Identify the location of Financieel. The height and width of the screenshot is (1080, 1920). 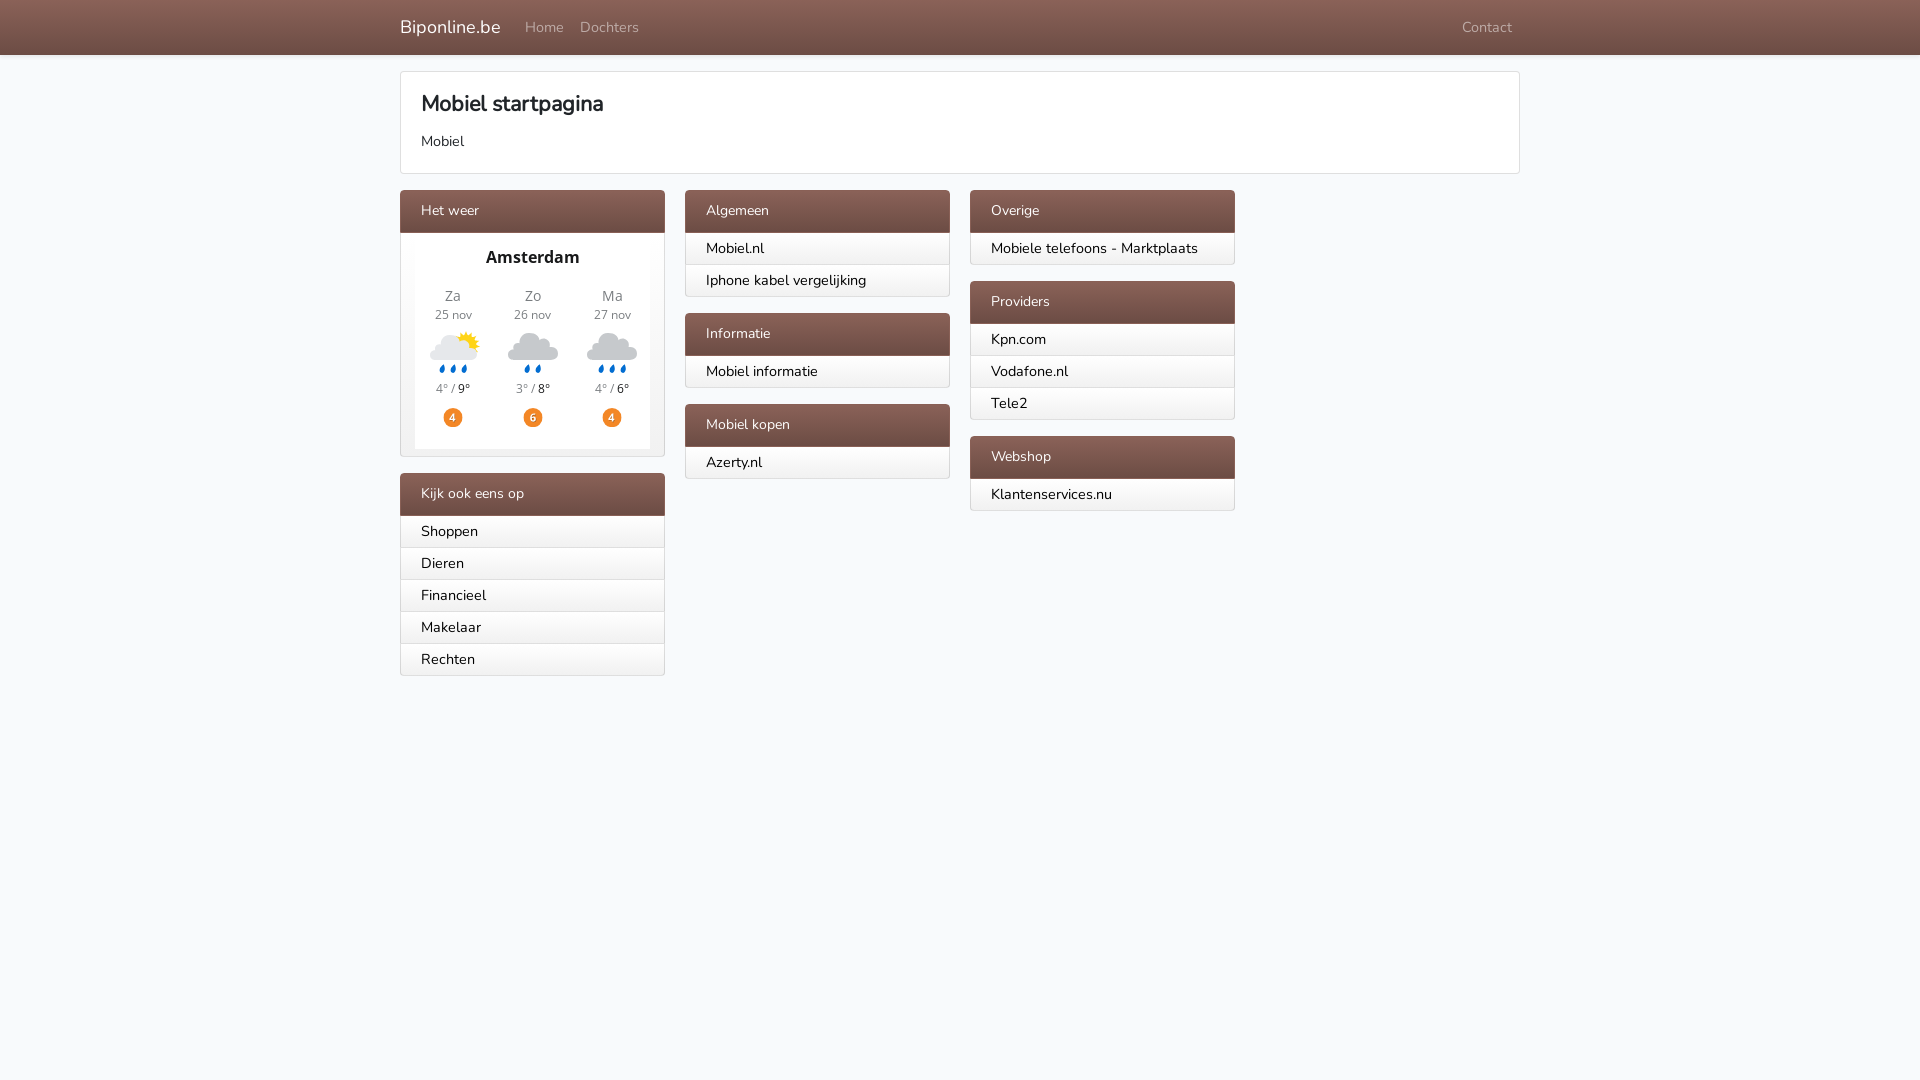
(532, 596).